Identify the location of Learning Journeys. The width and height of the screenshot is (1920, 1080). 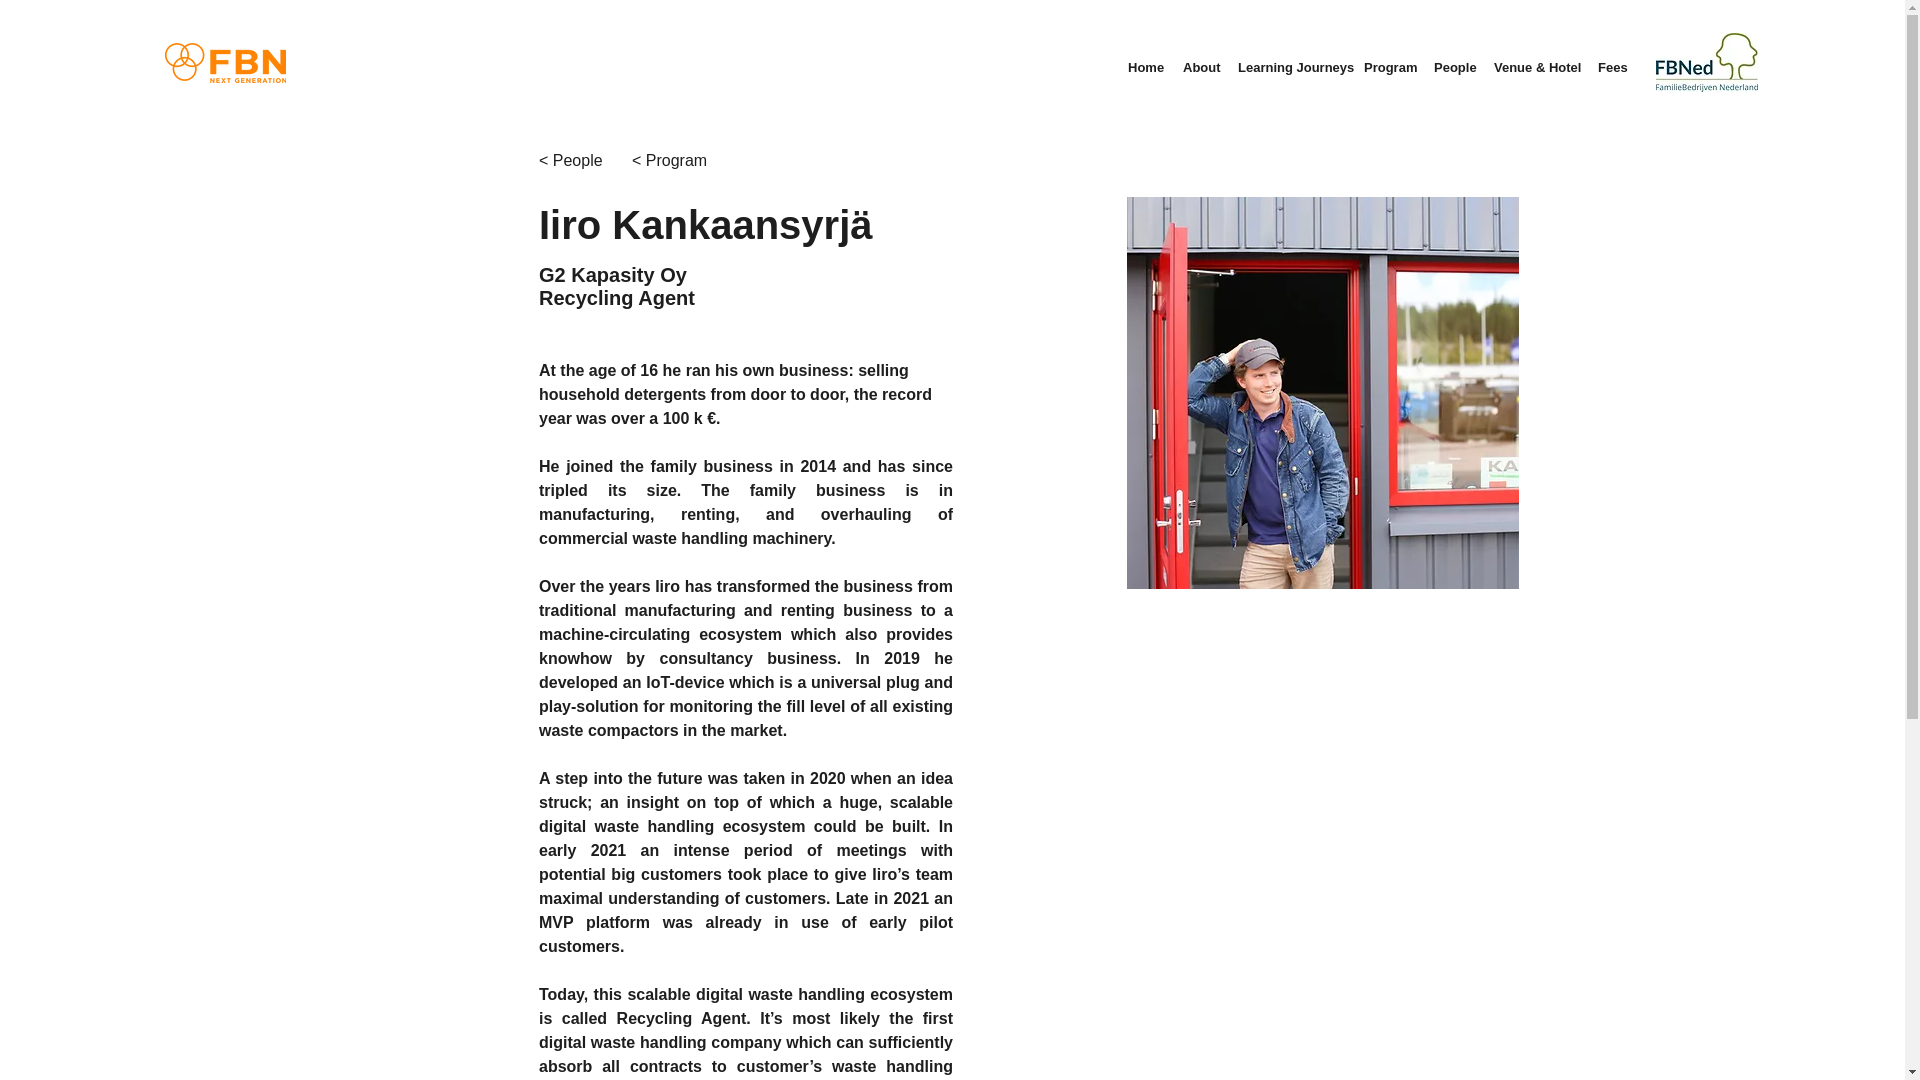
(1290, 68).